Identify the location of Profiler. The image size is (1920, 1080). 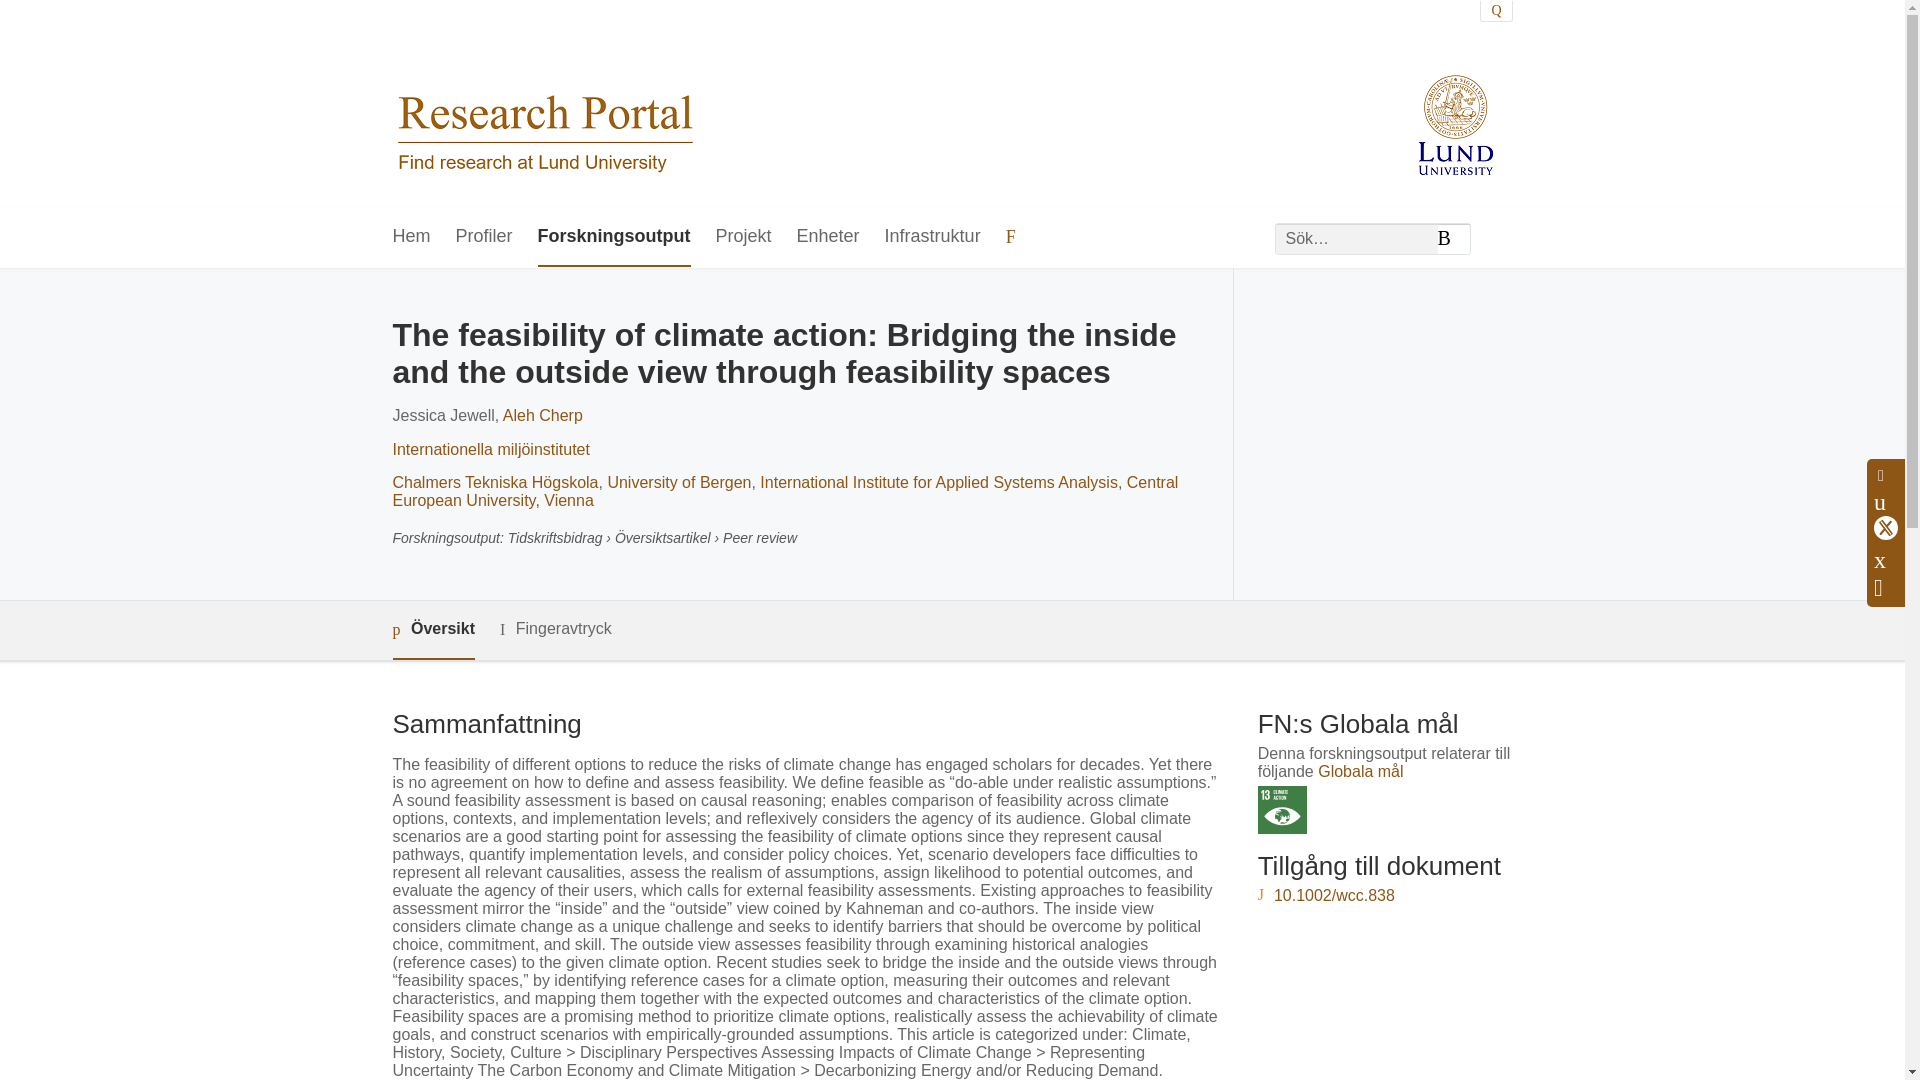
(484, 237).